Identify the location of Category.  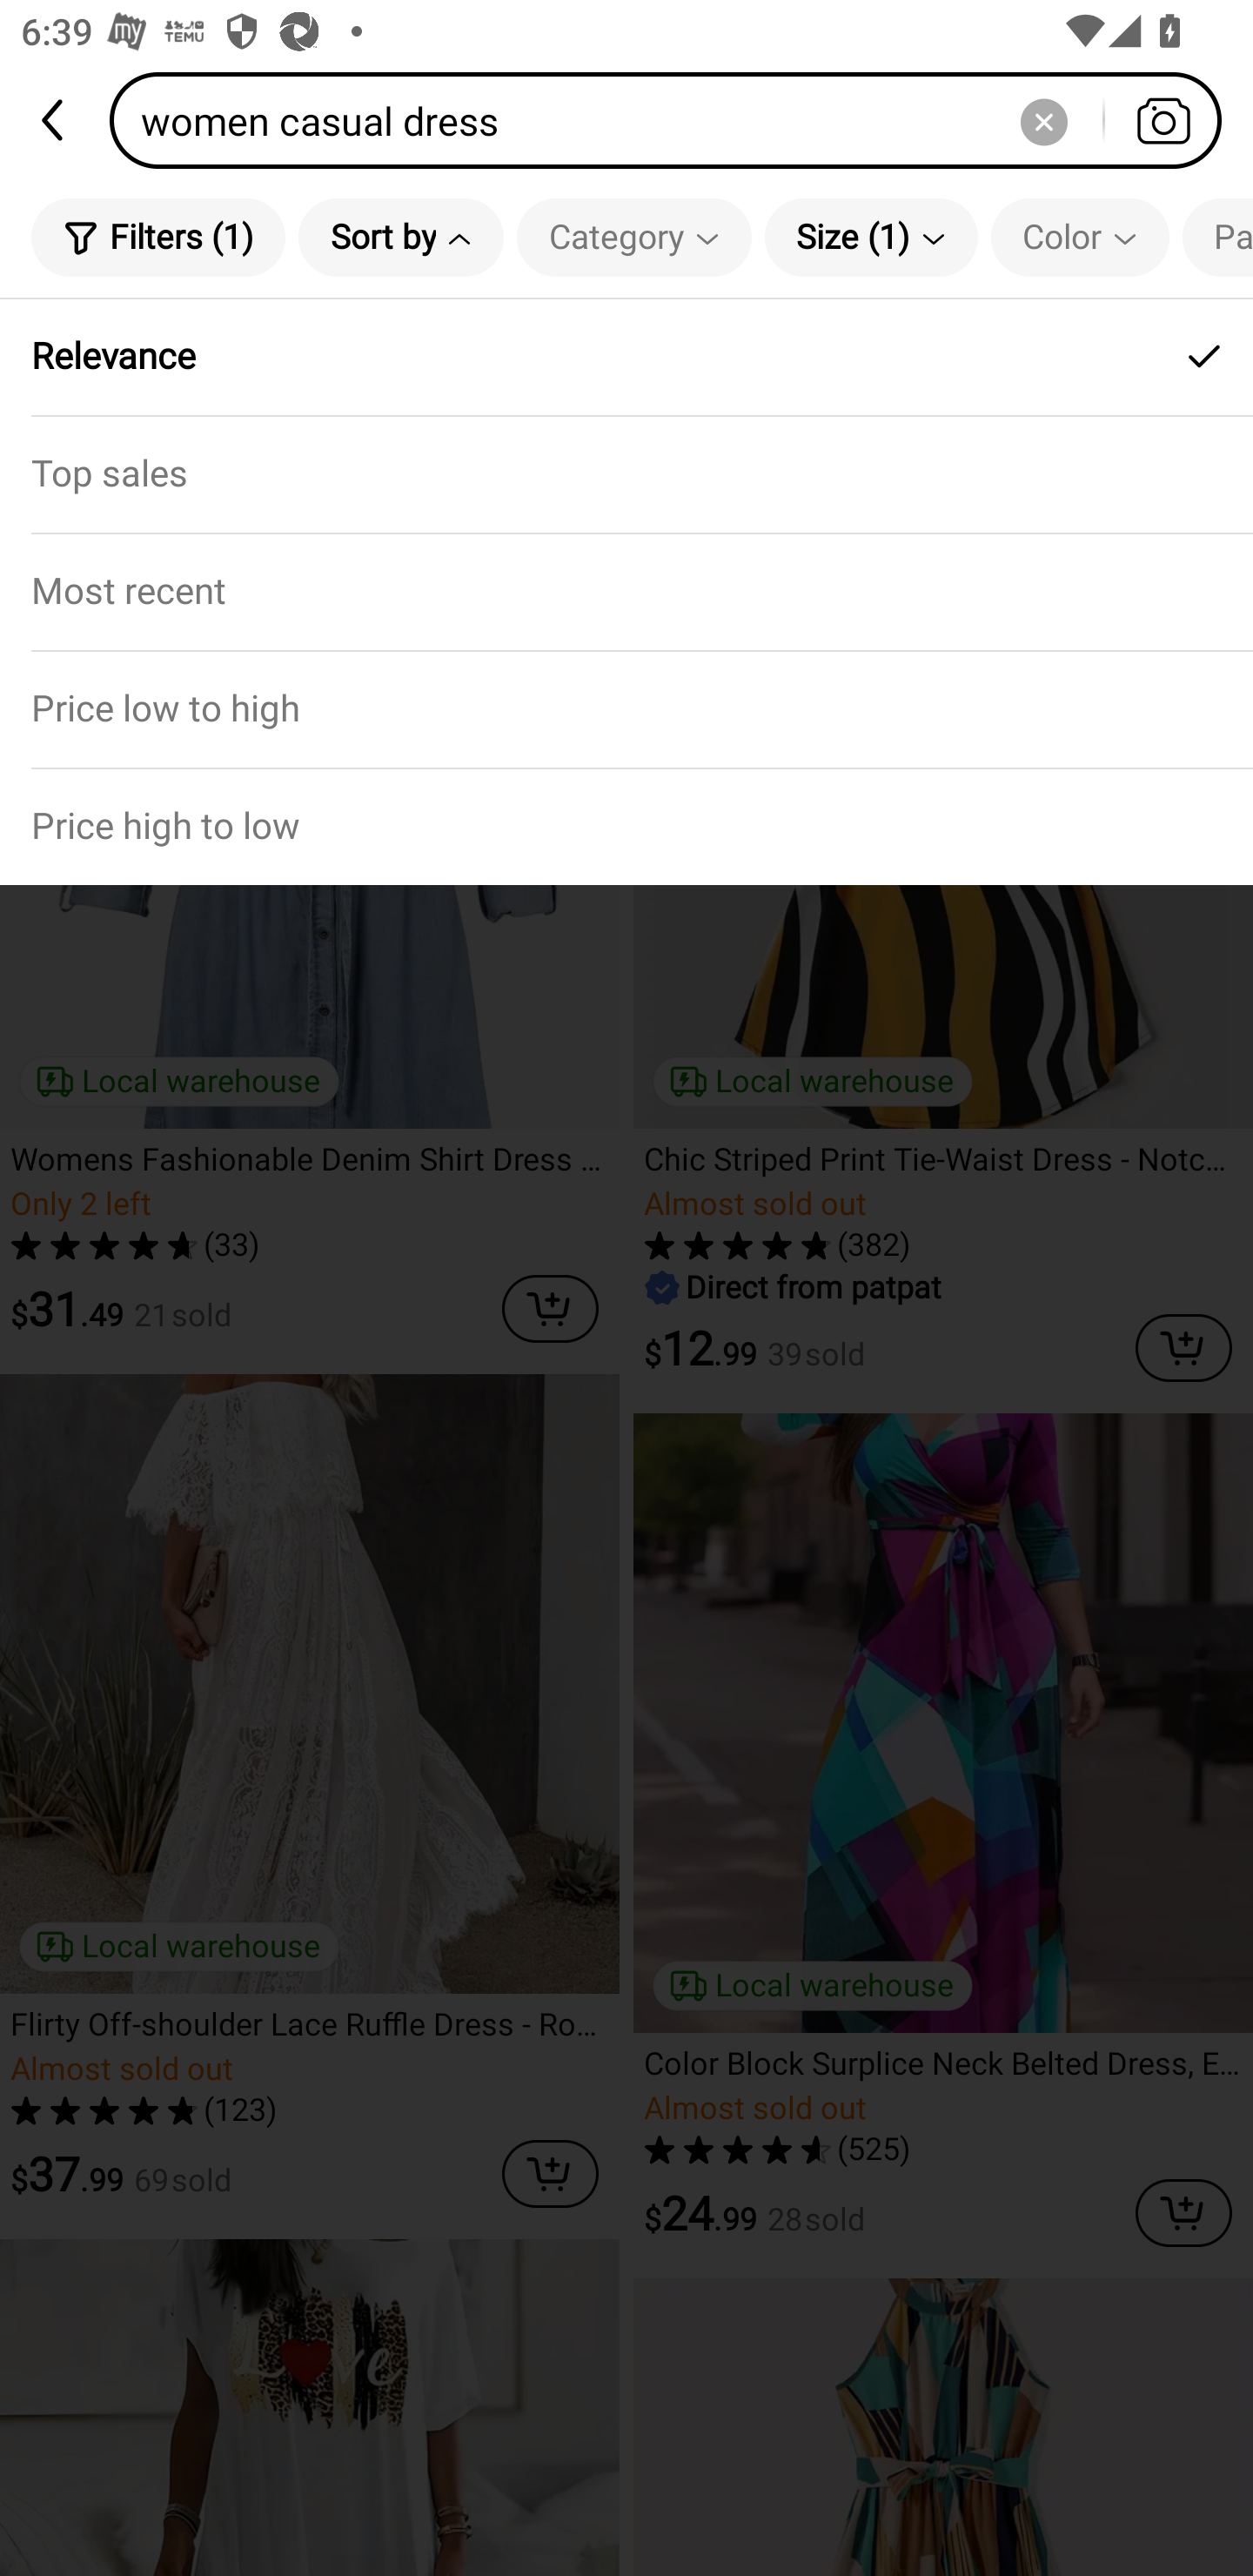
(633, 237).